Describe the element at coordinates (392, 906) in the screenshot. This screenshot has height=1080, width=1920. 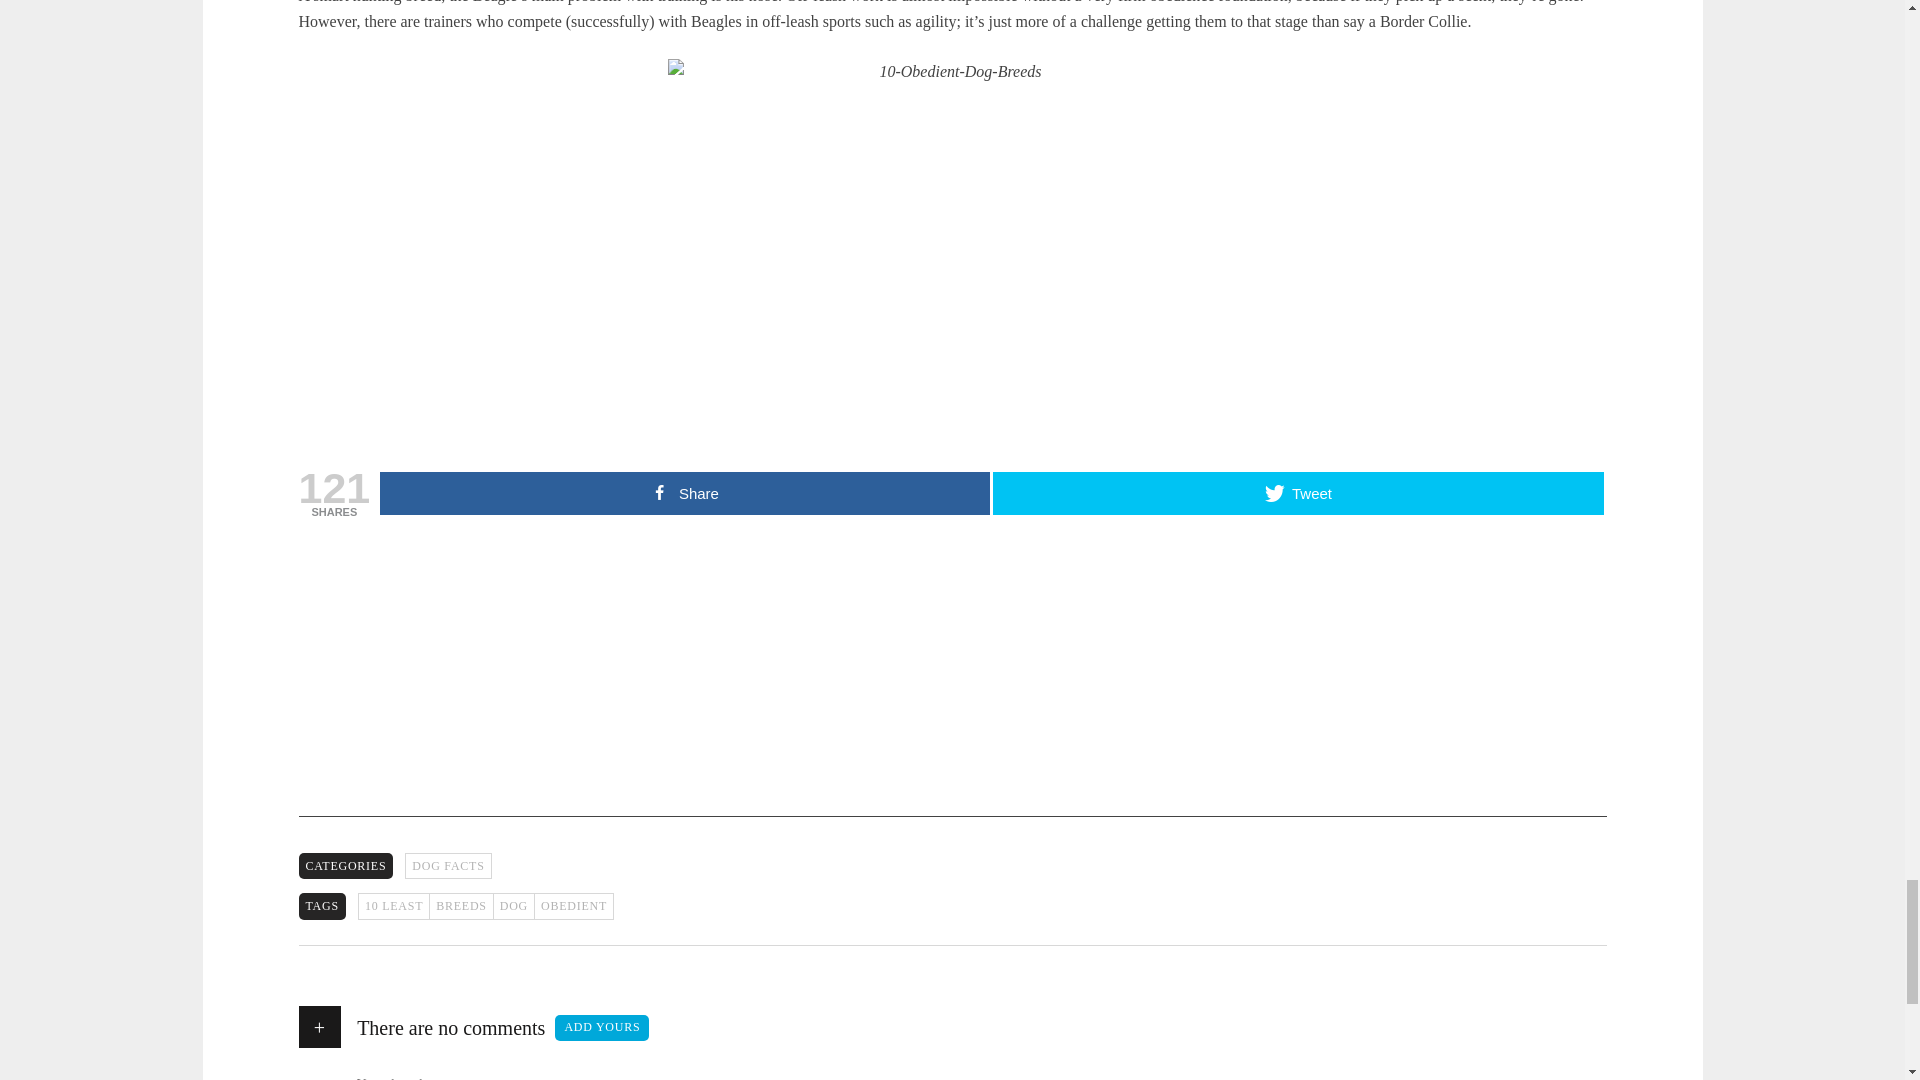
I see `View all posts tagged 10 Least` at that location.